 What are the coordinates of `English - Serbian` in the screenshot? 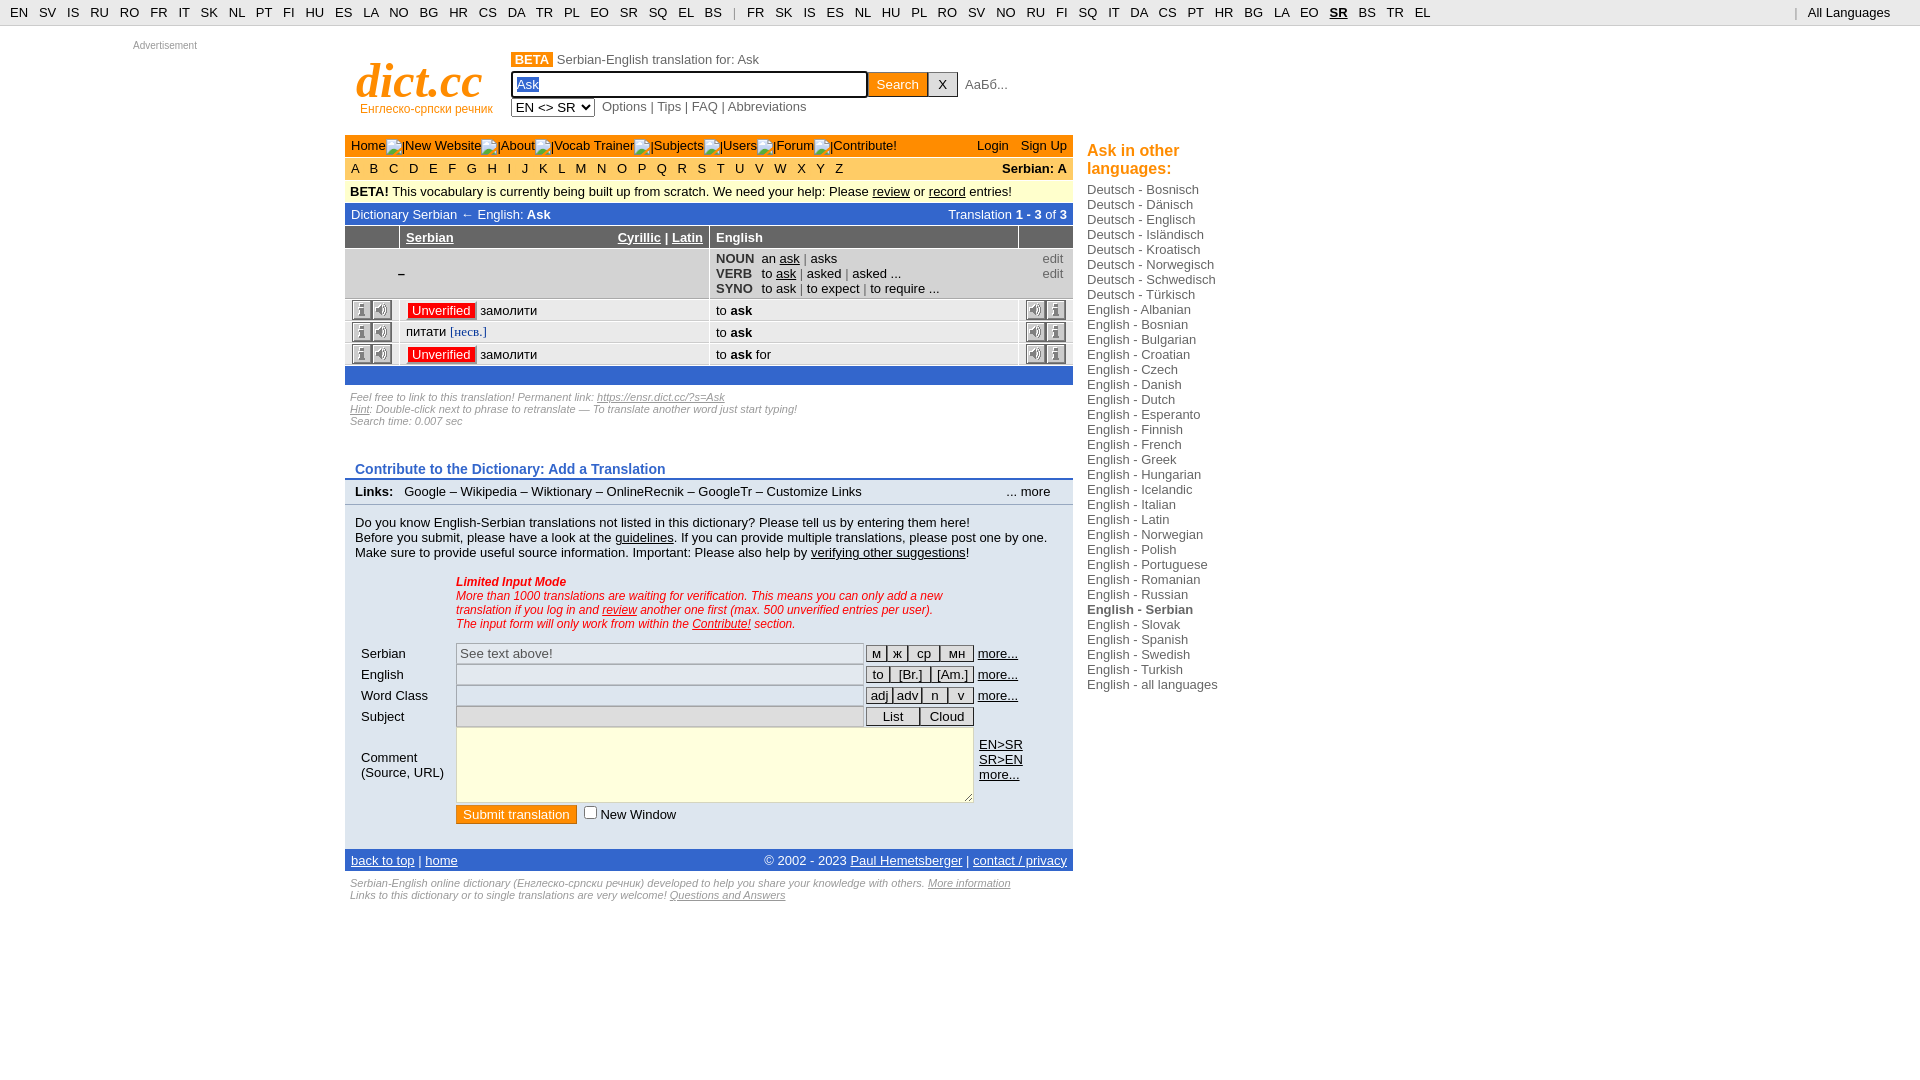 It's located at (1140, 610).